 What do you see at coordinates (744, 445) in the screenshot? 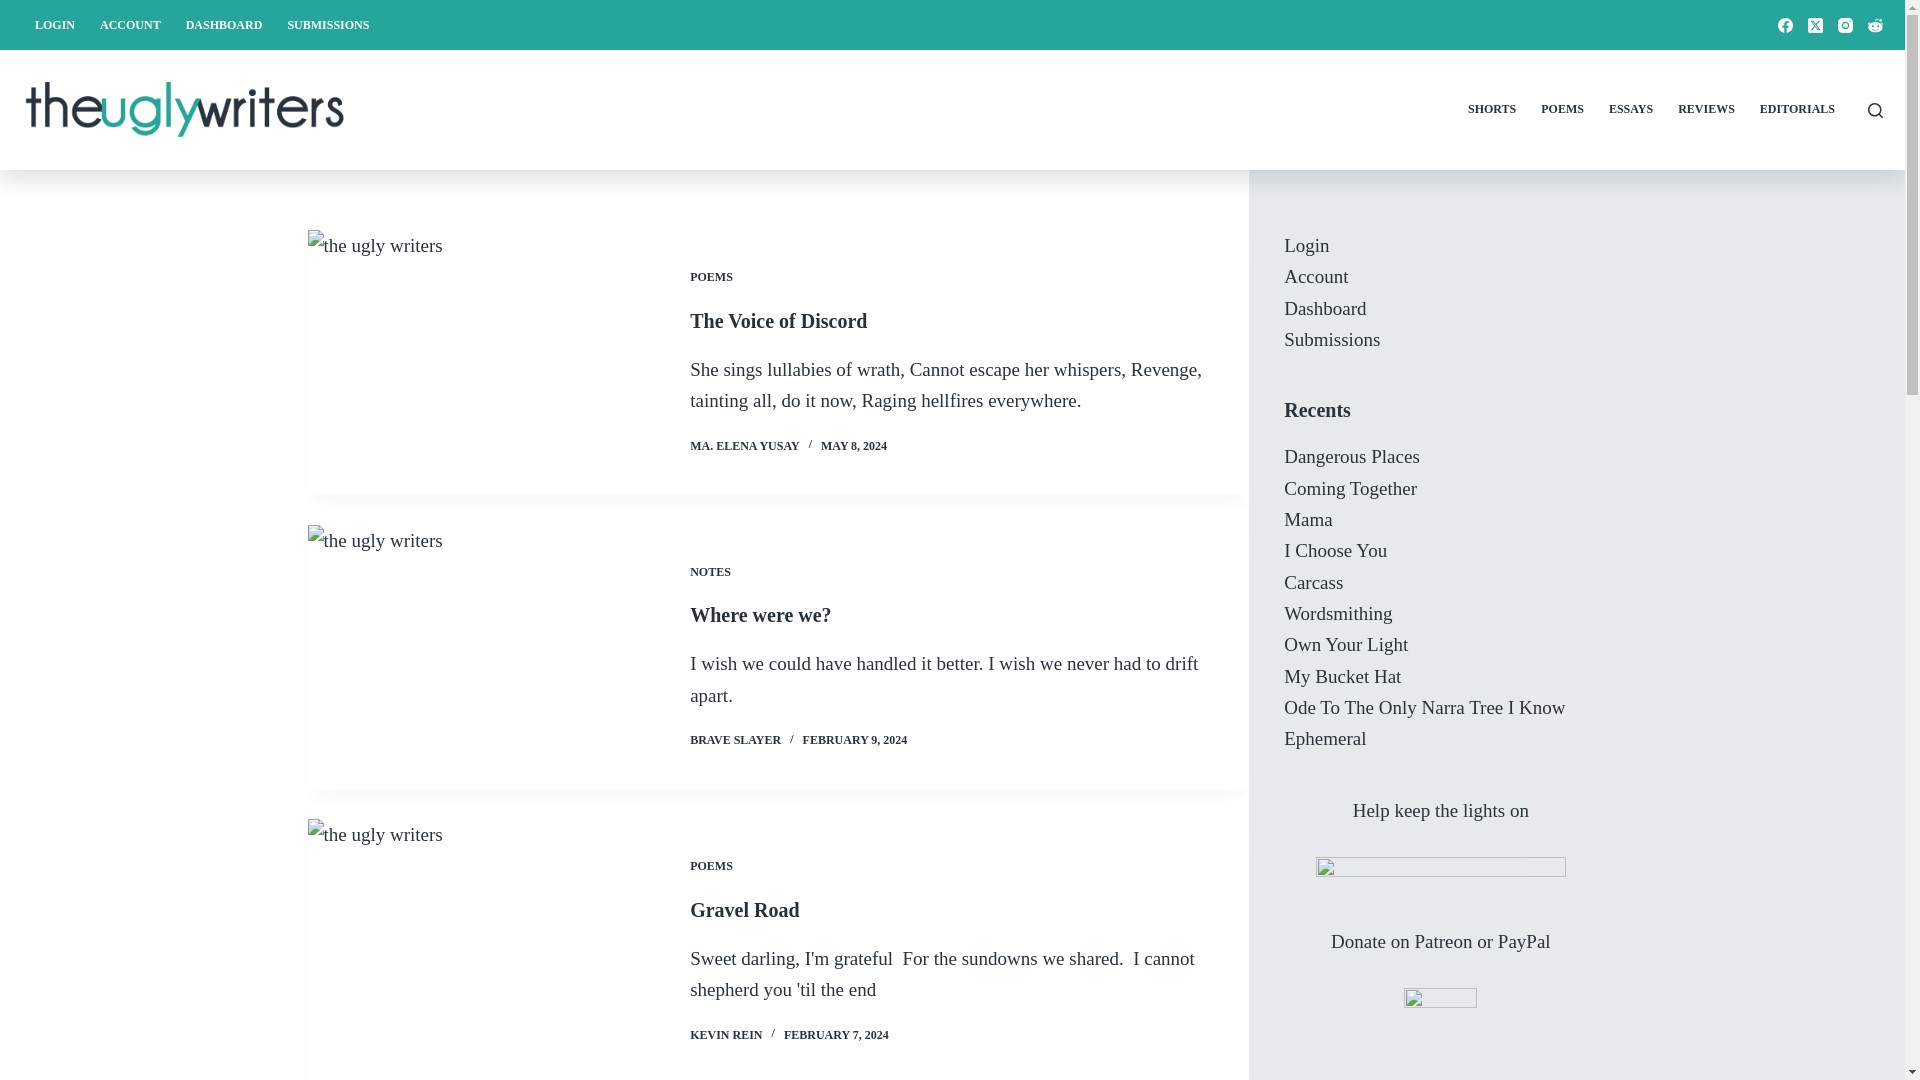
I see `Posts by Ma. Elena Yusay` at bounding box center [744, 445].